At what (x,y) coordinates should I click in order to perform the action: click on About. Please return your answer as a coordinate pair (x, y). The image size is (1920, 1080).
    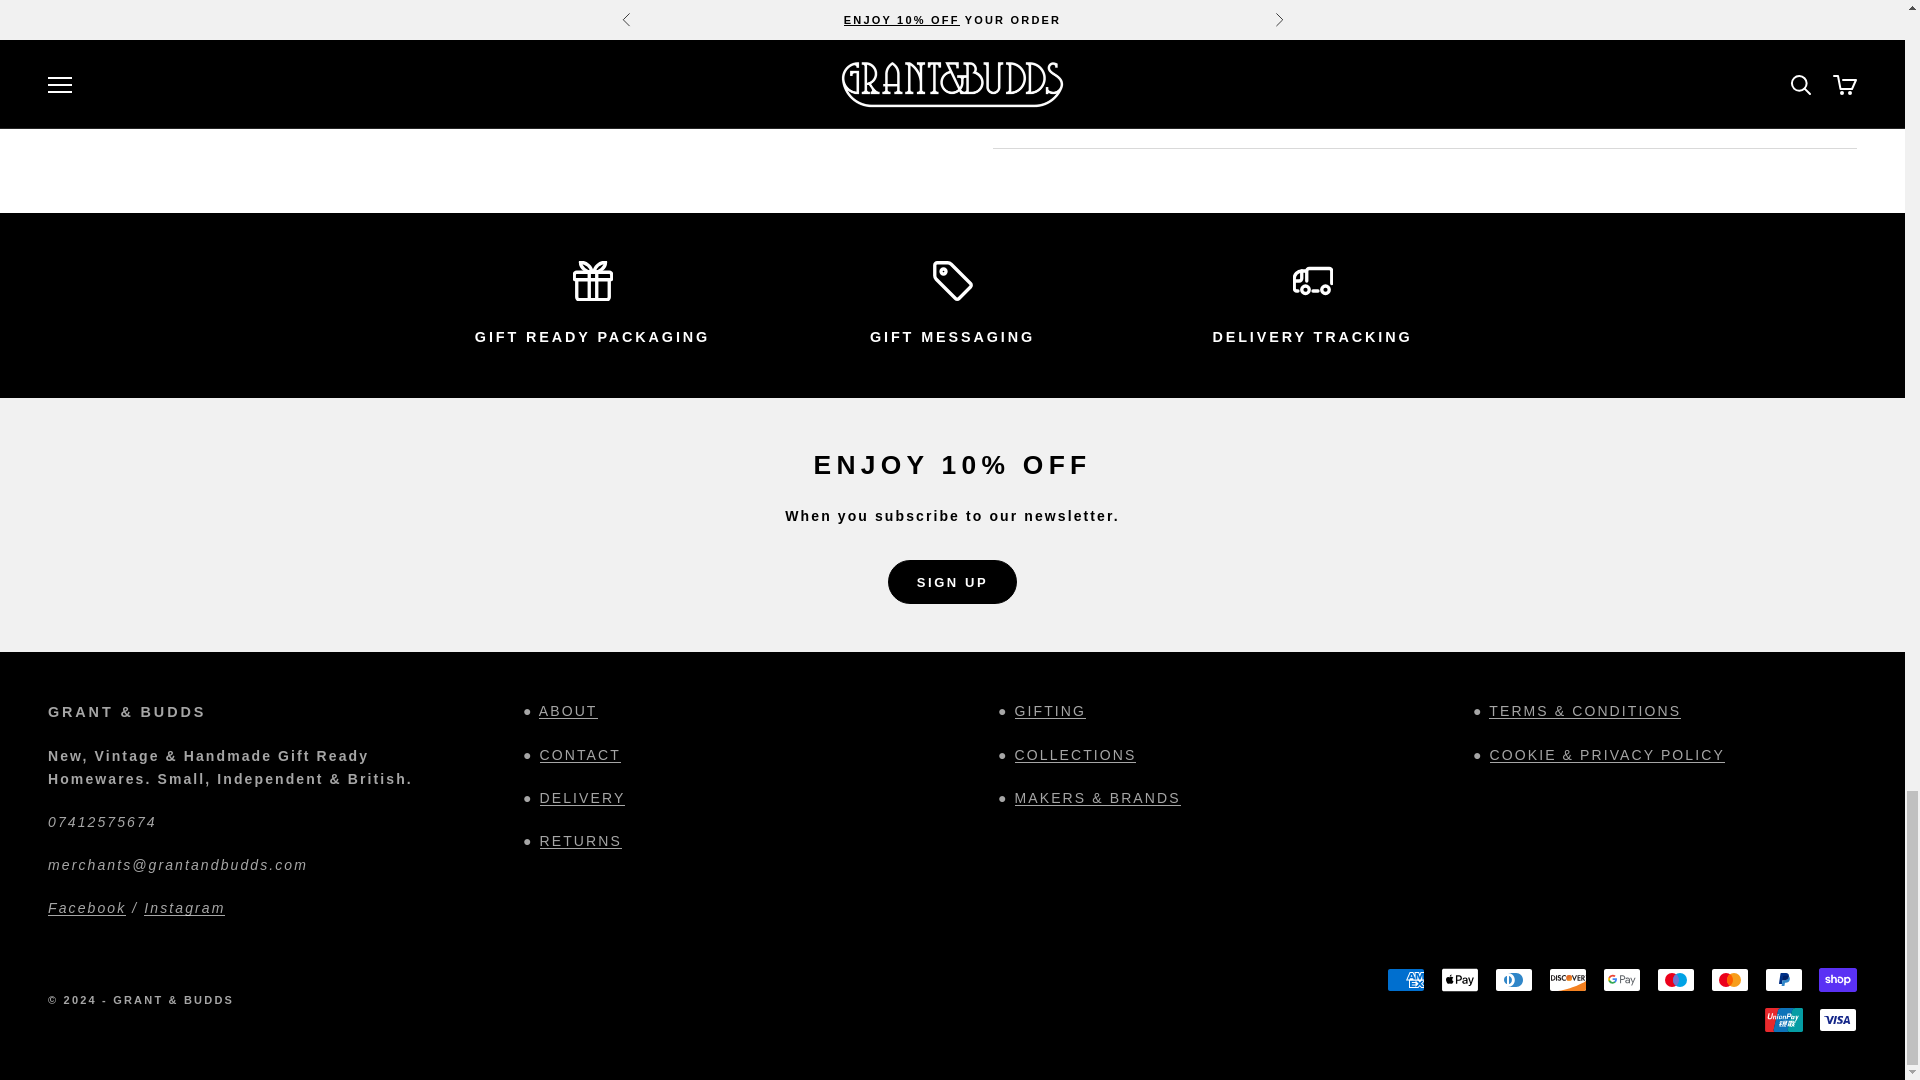
    Looking at the image, I should click on (568, 711).